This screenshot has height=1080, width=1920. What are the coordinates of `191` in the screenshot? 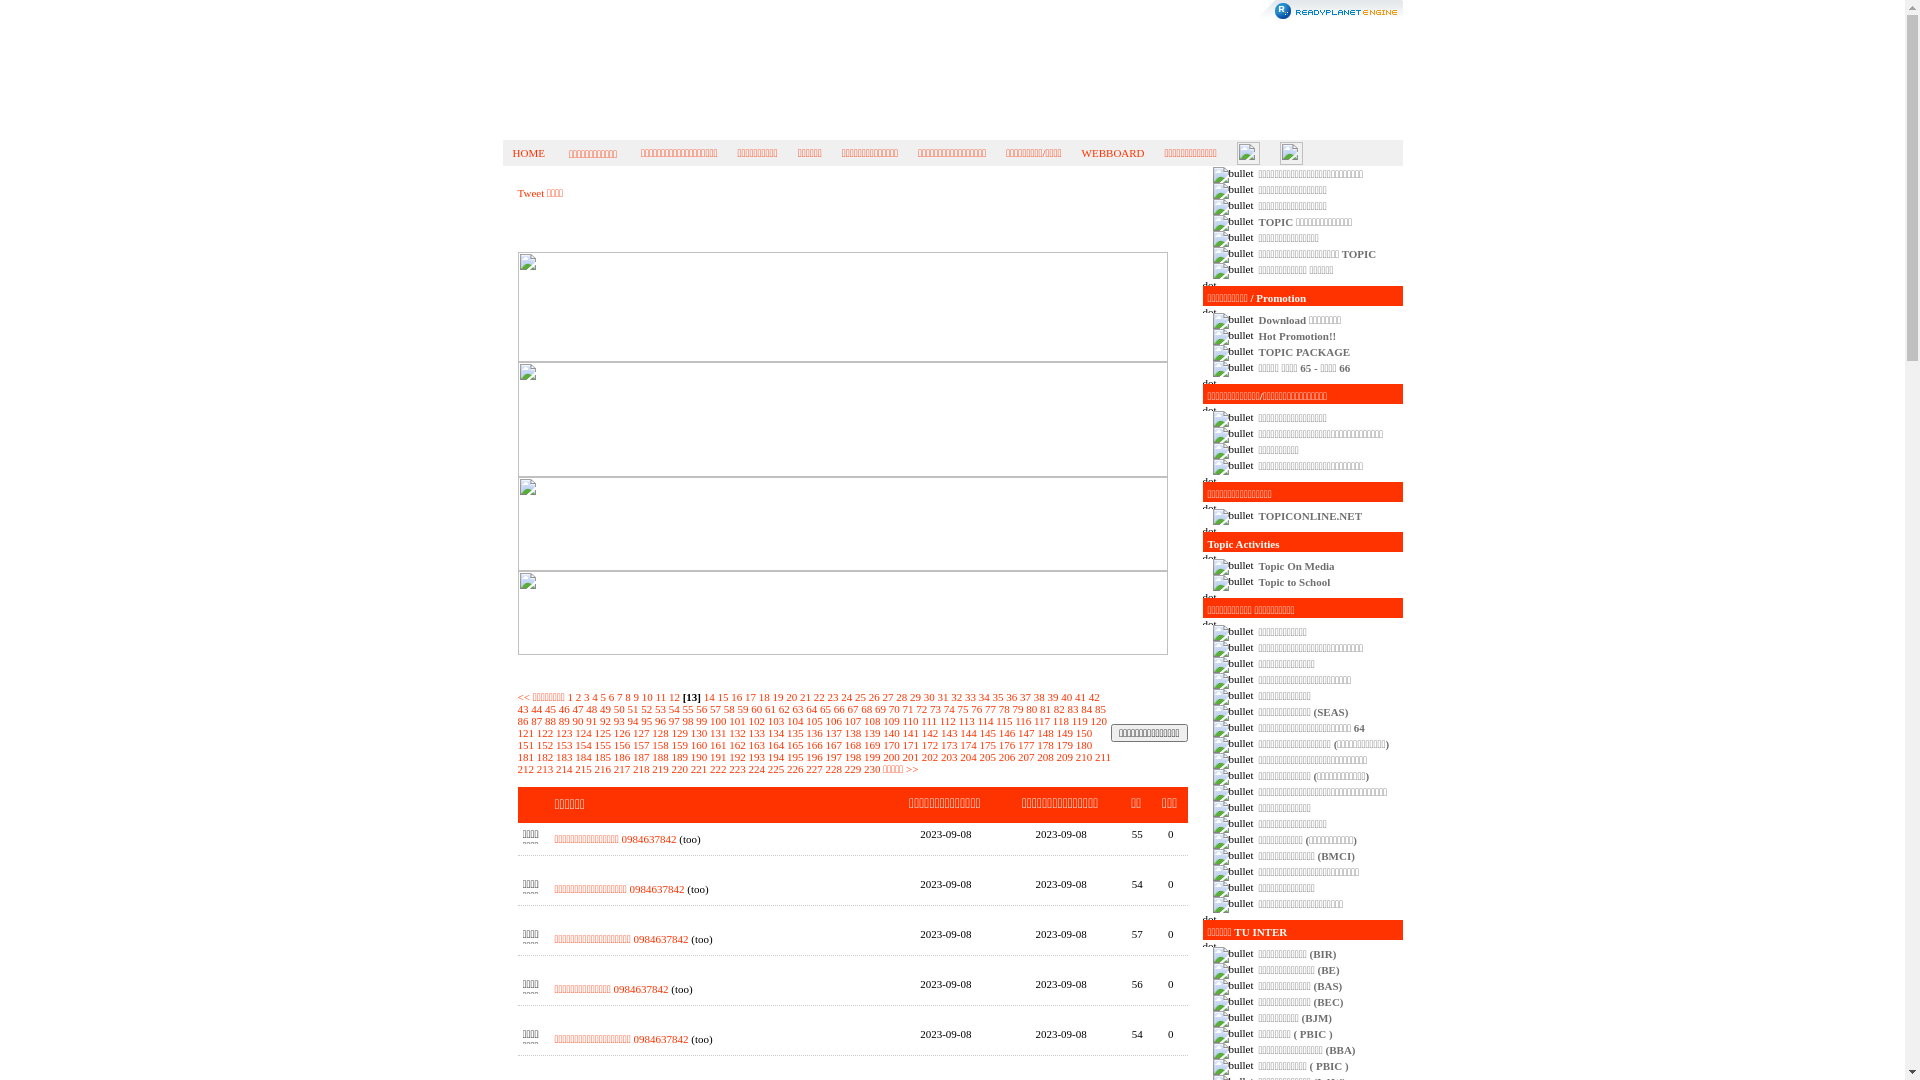 It's located at (718, 757).